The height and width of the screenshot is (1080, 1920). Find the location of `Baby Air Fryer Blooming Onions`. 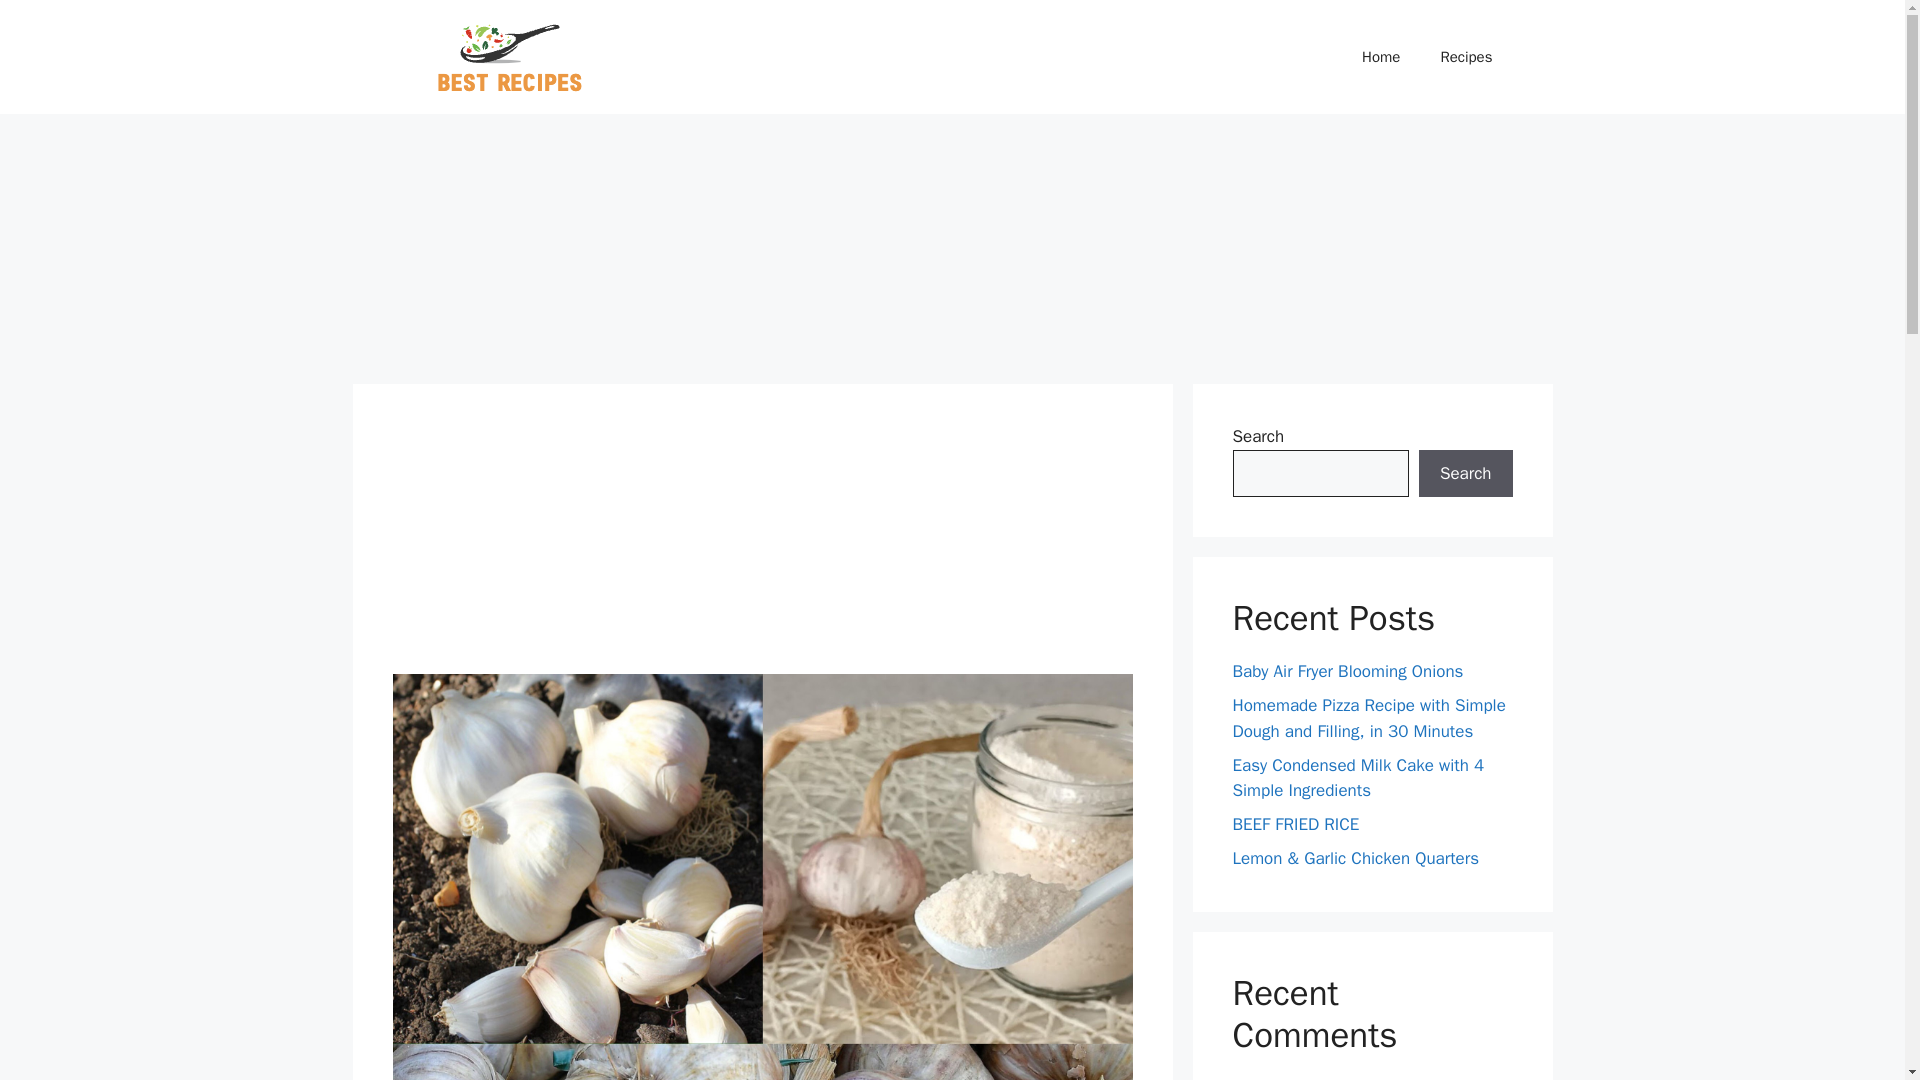

Baby Air Fryer Blooming Onions is located at coordinates (1348, 670).